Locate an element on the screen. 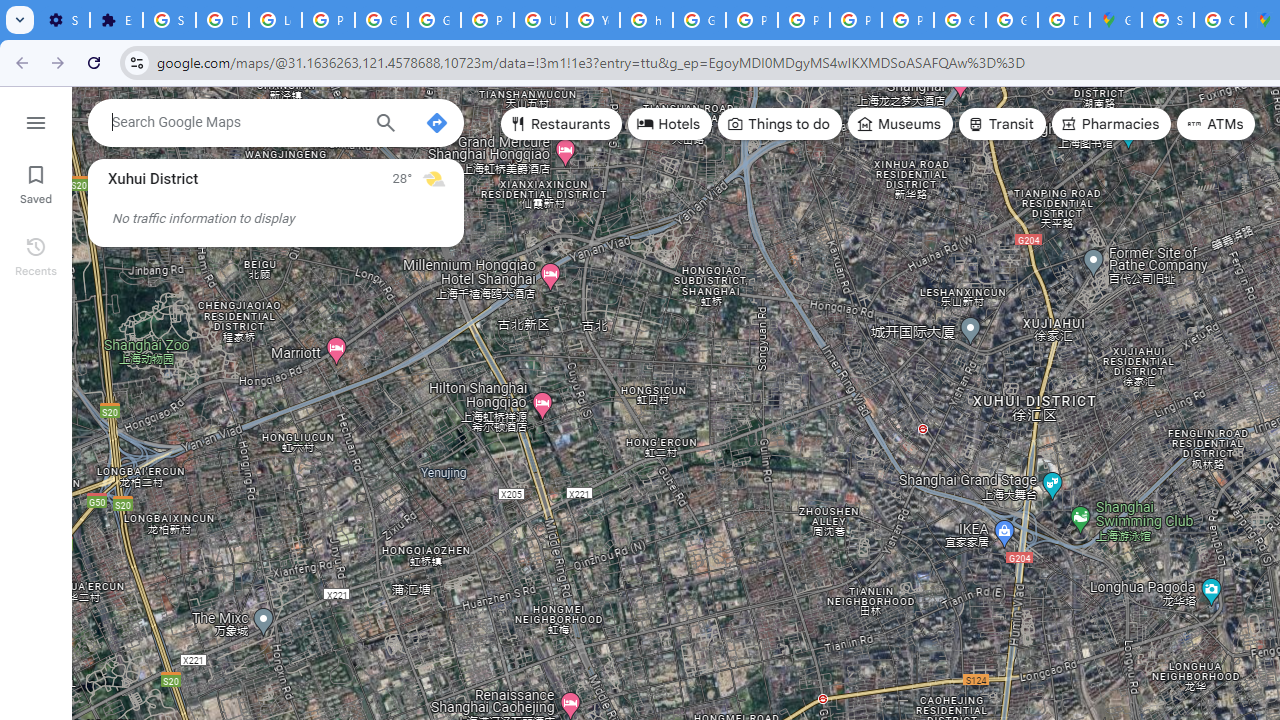 This screenshot has width=1280, height=720. Hotels is located at coordinates (670, 124).